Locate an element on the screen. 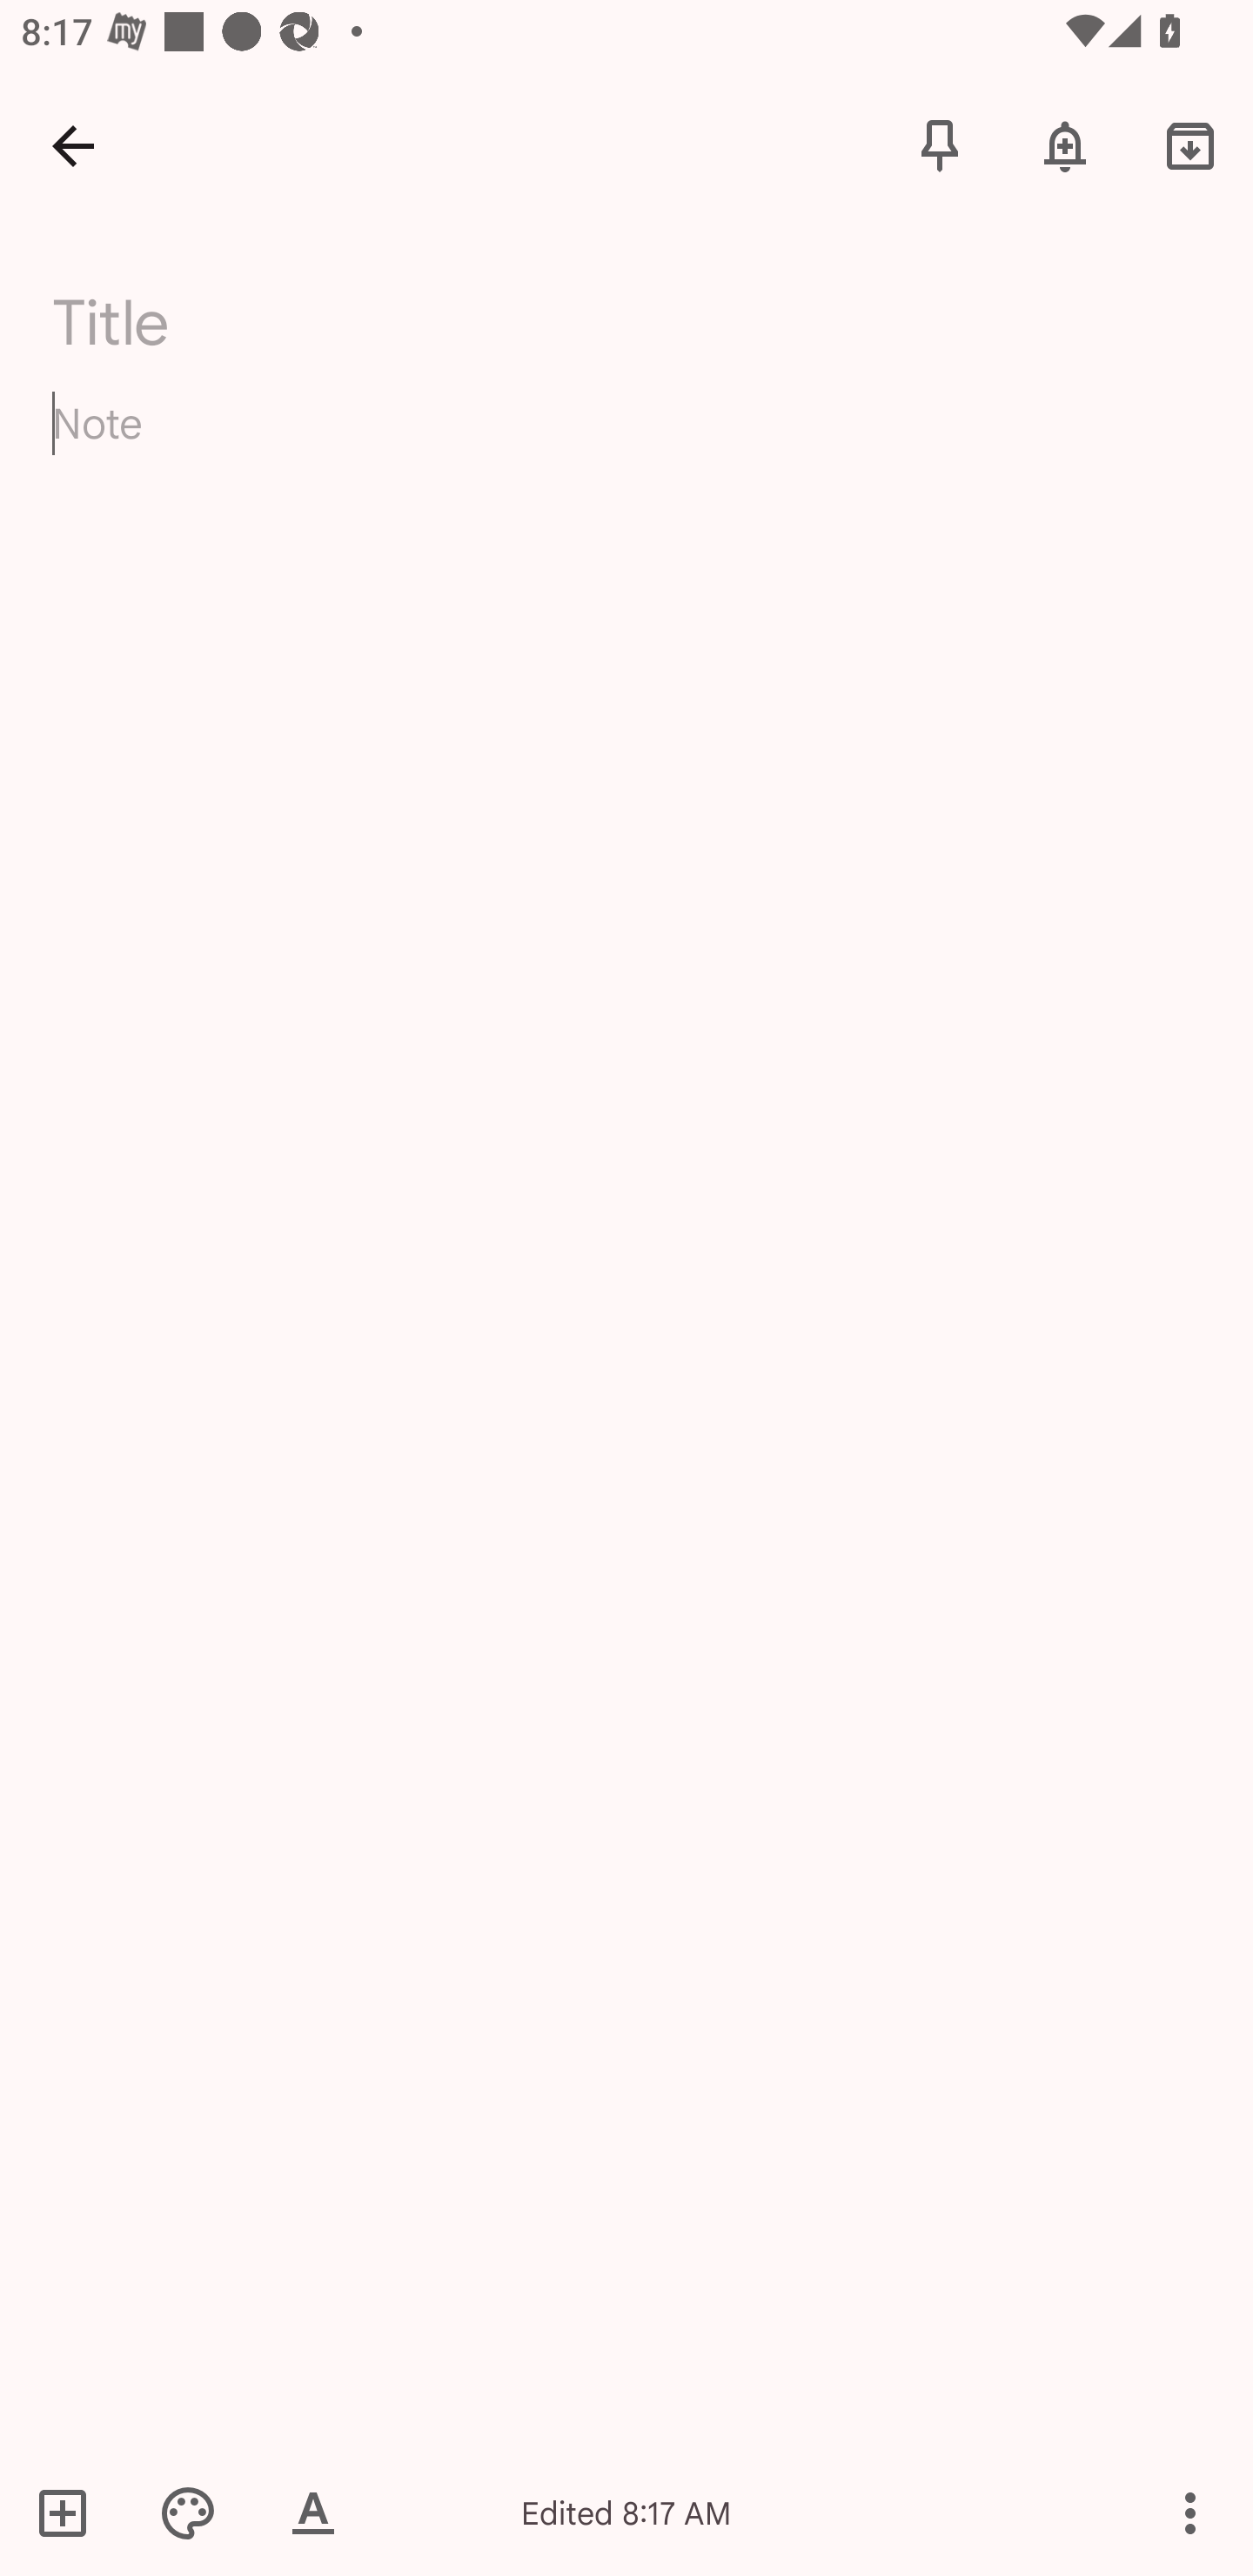  Note is located at coordinates (626, 449).